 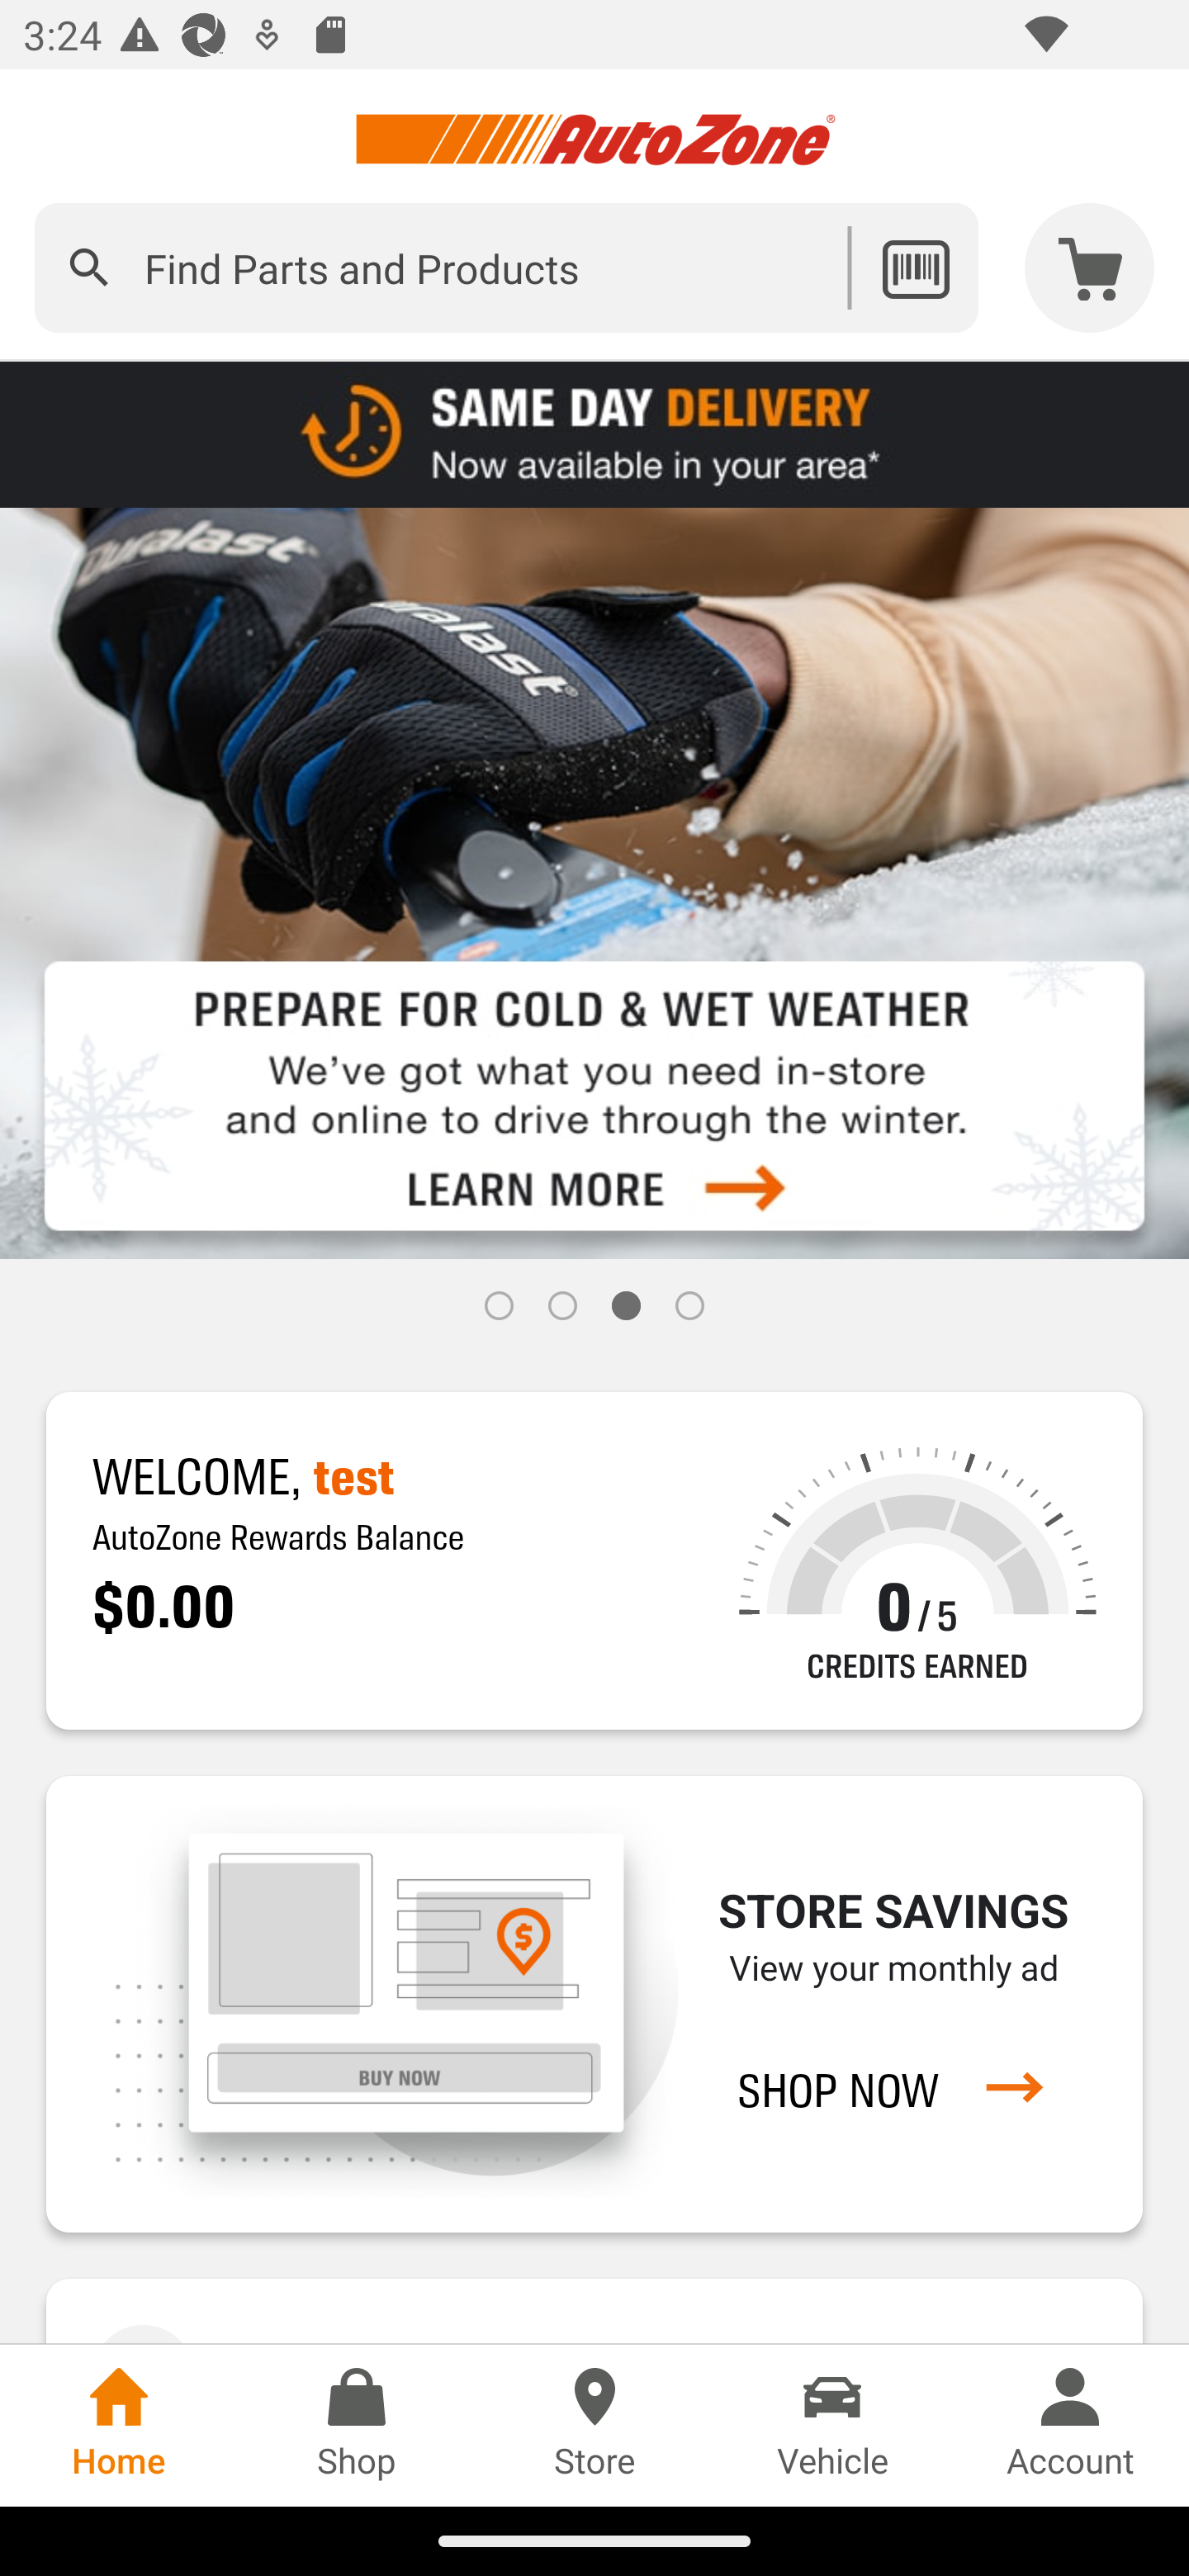 What do you see at coordinates (594, 433) in the screenshot?
I see `Same Day Delivery - now available in your area*` at bounding box center [594, 433].